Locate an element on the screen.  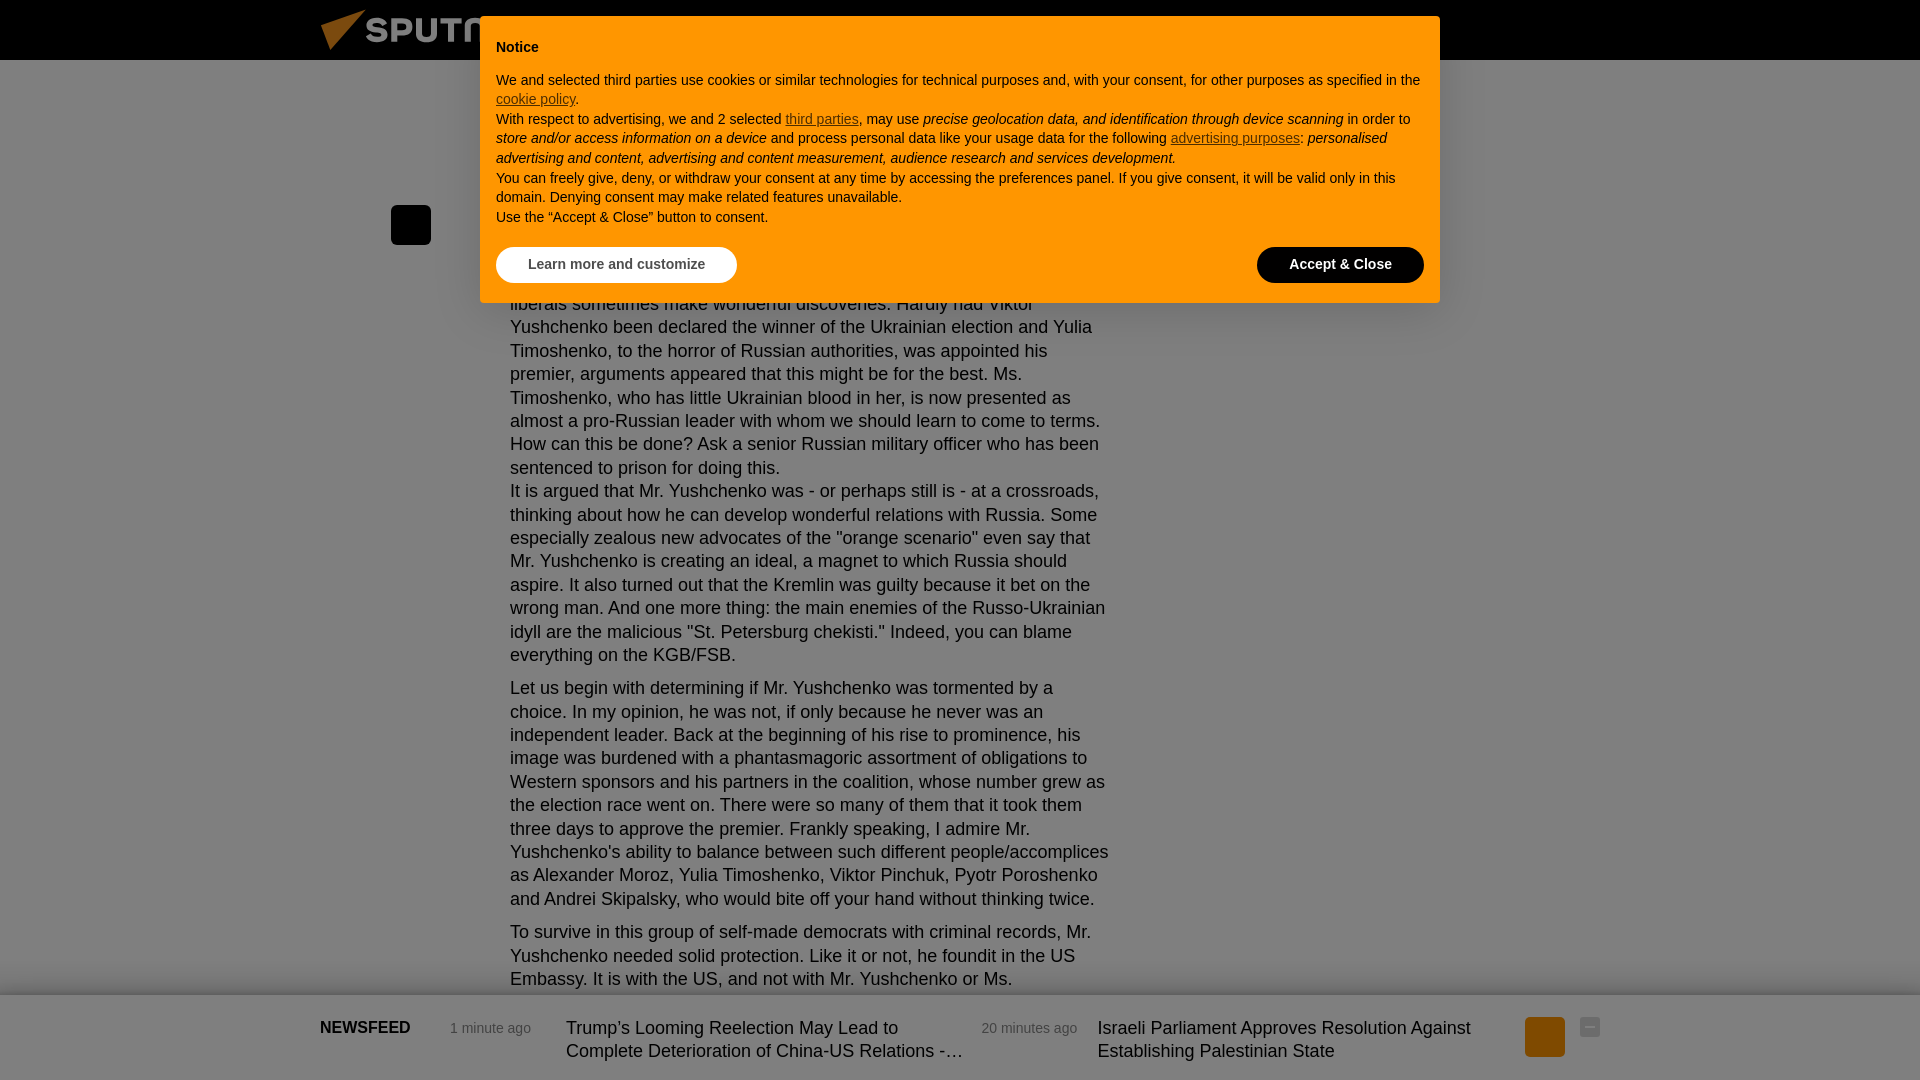
Chats is located at coordinates (1590, 29).